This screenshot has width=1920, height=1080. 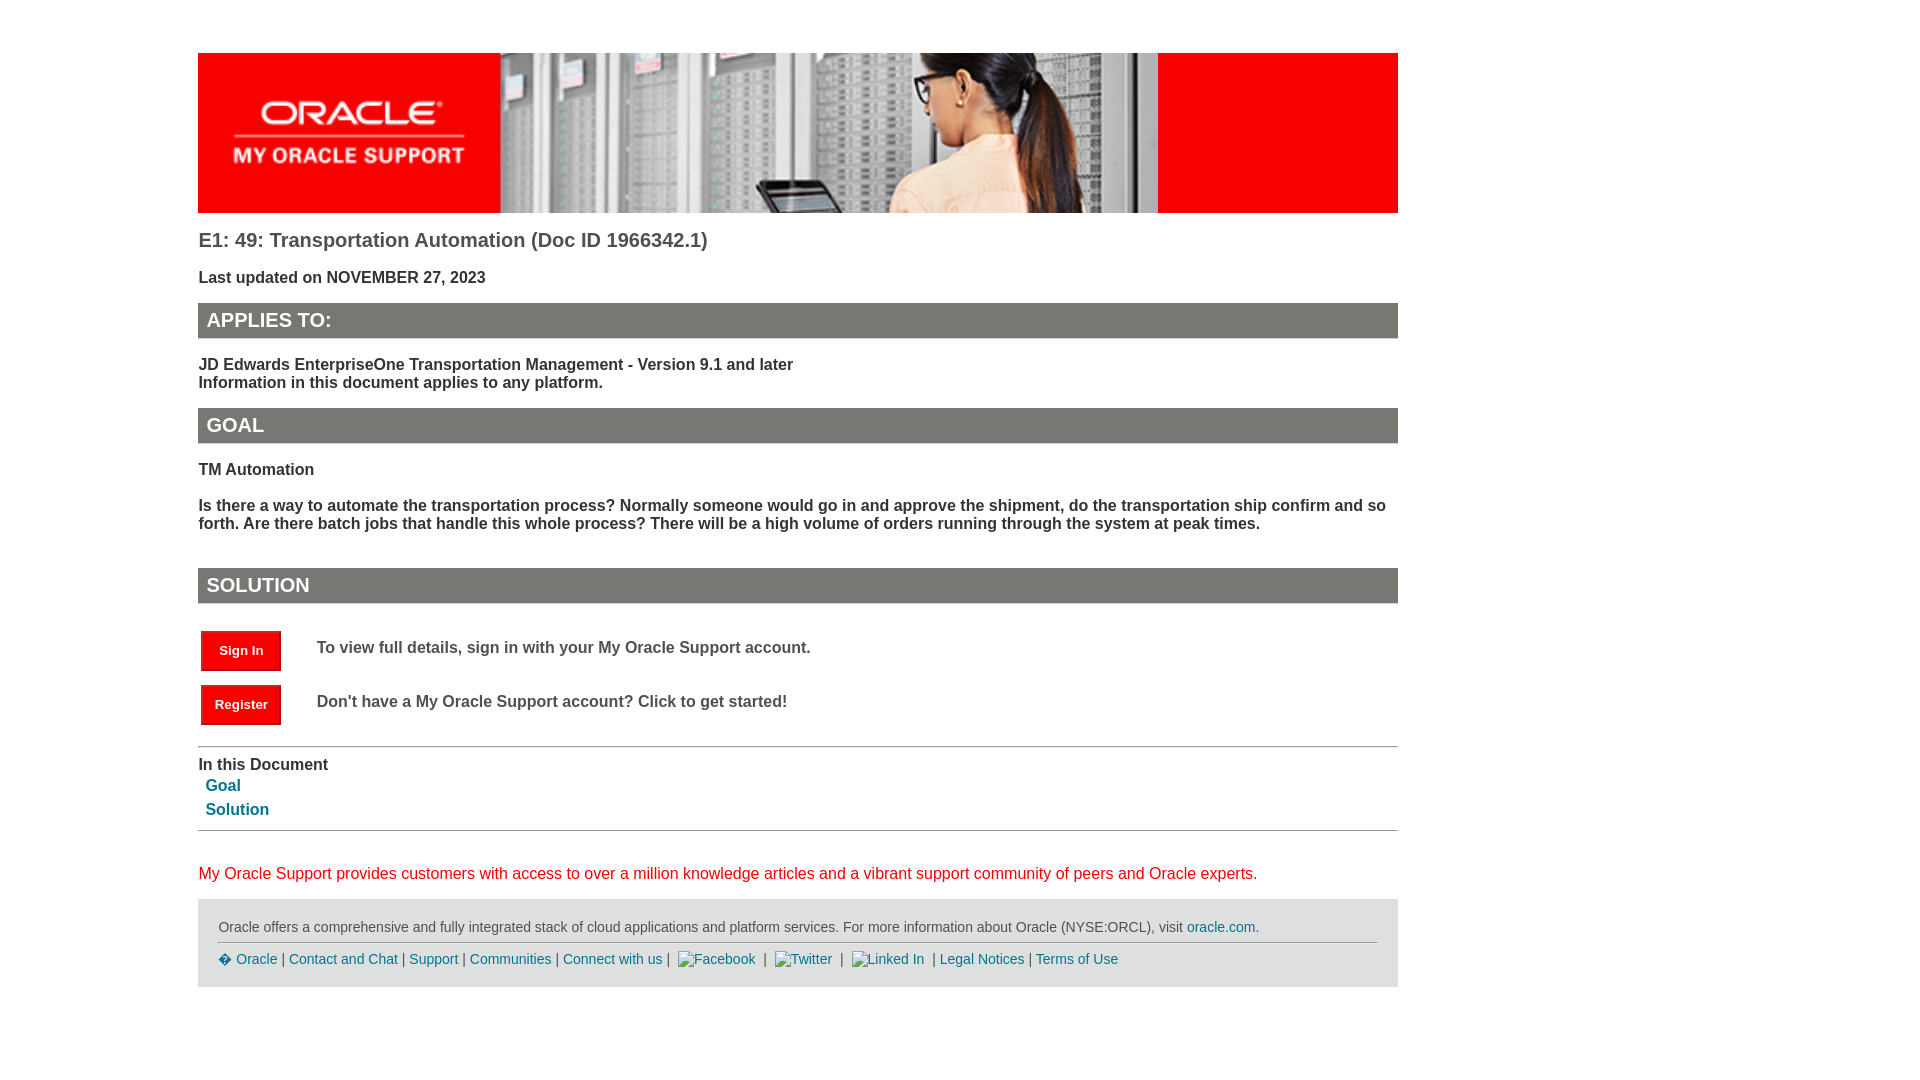 I want to click on Terms of Use, so click(x=1076, y=958).